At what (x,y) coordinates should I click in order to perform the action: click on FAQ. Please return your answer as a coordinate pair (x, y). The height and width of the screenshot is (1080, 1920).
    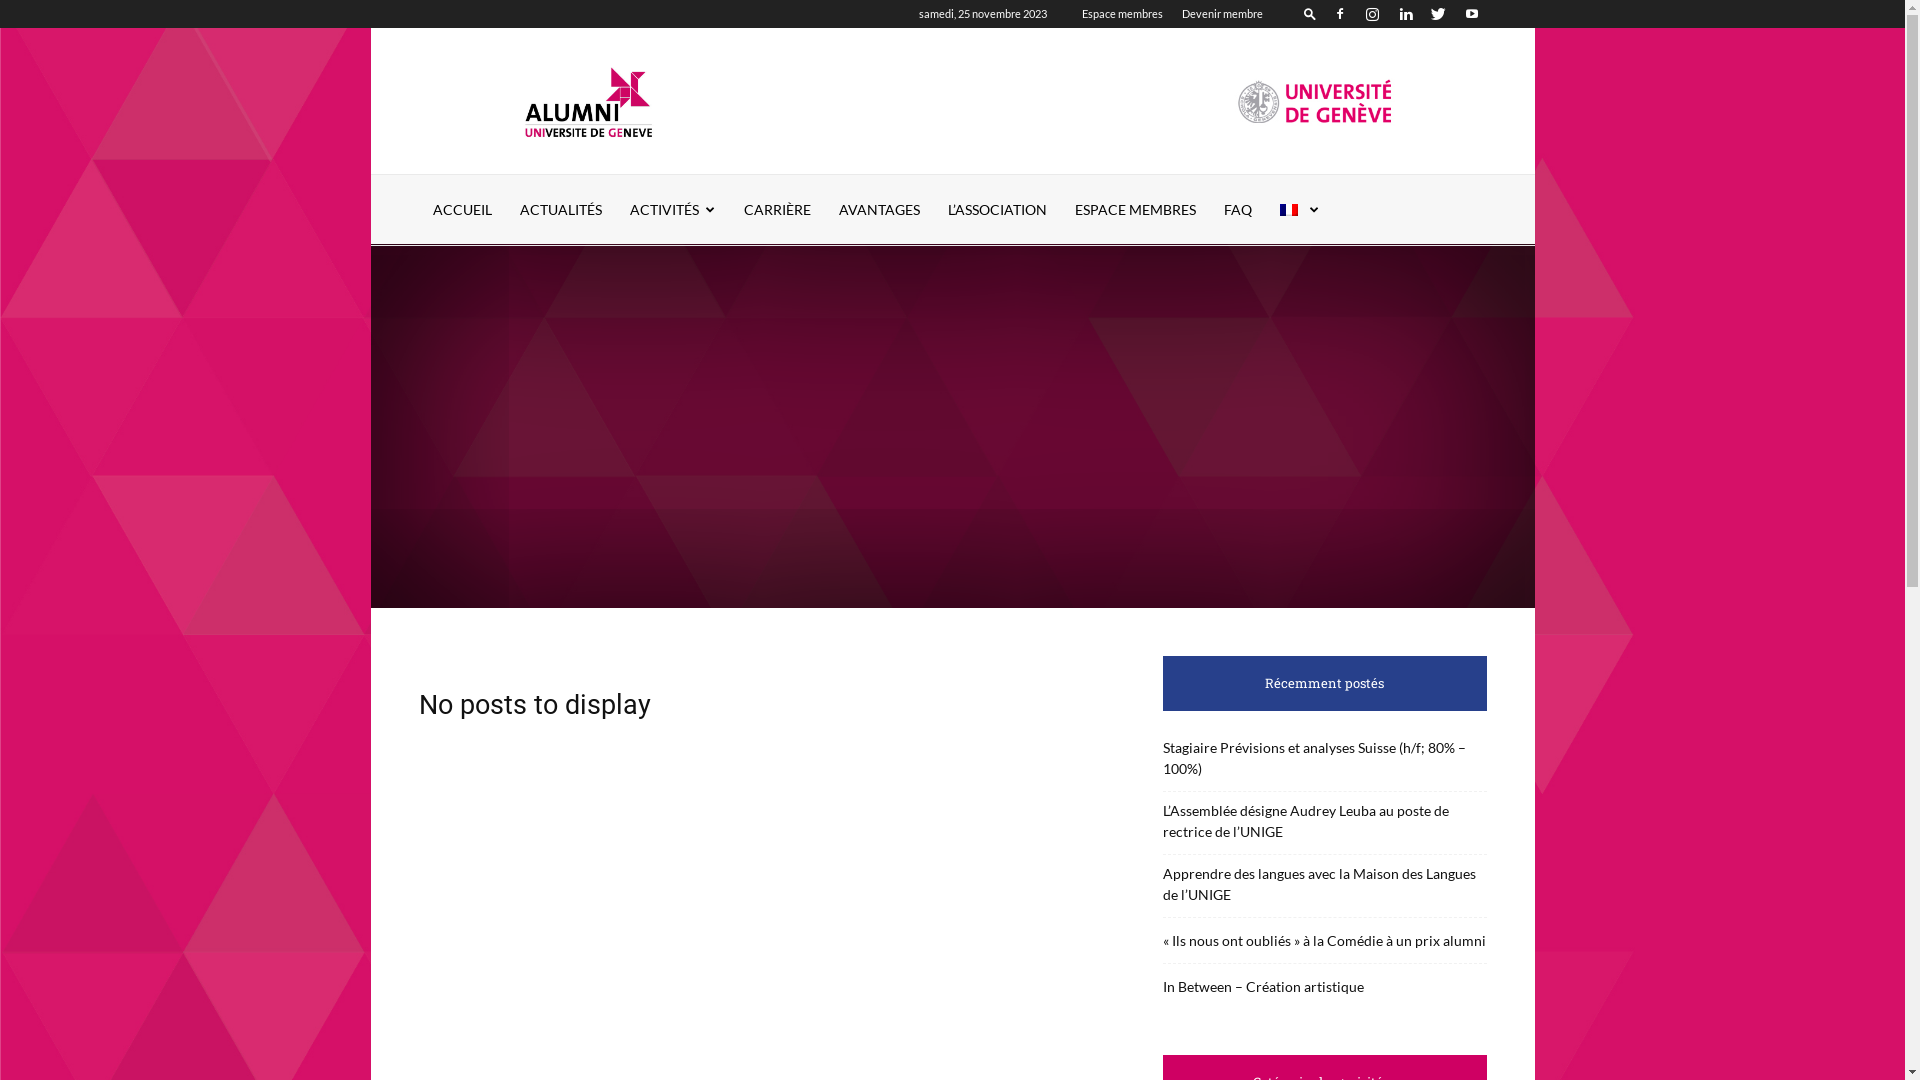
    Looking at the image, I should click on (1238, 210).